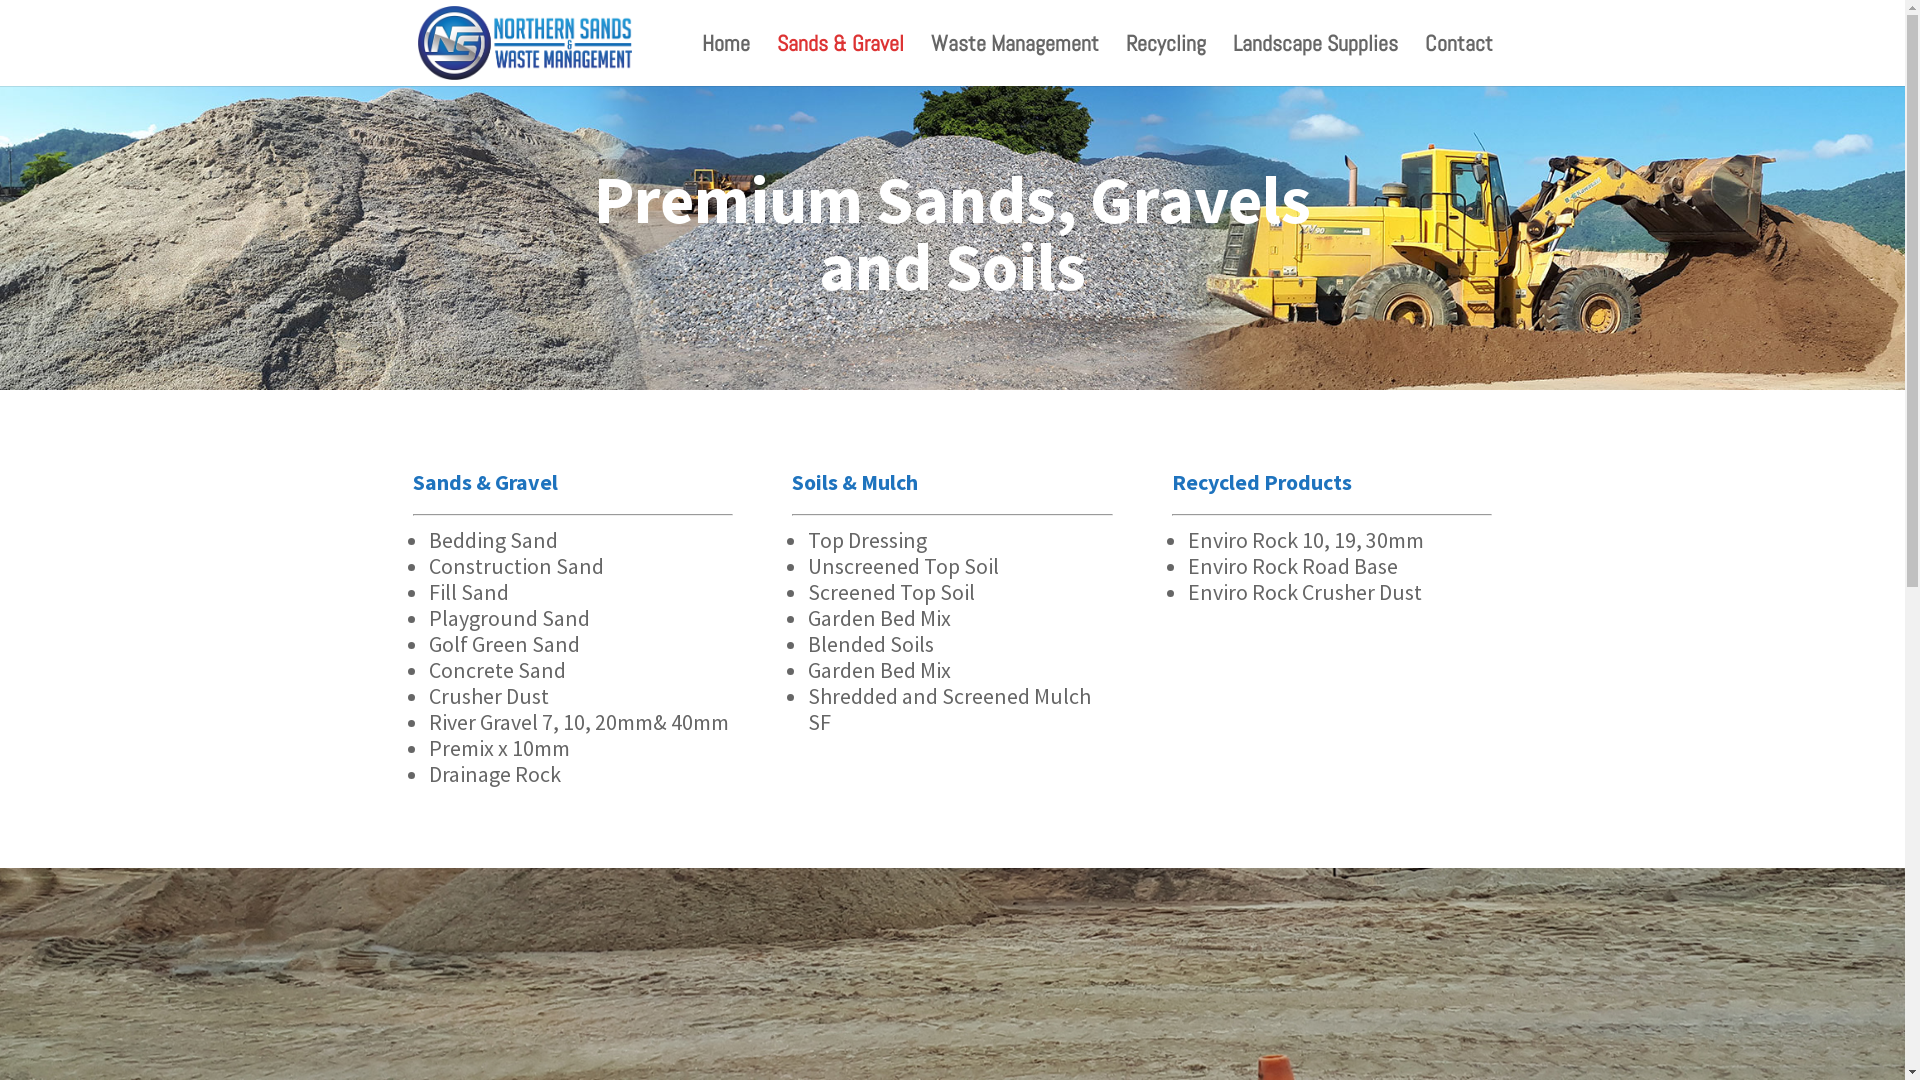 The height and width of the screenshot is (1080, 1920). Describe the element at coordinates (1014, 61) in the screenshot. I see `Waste Management` at that location.